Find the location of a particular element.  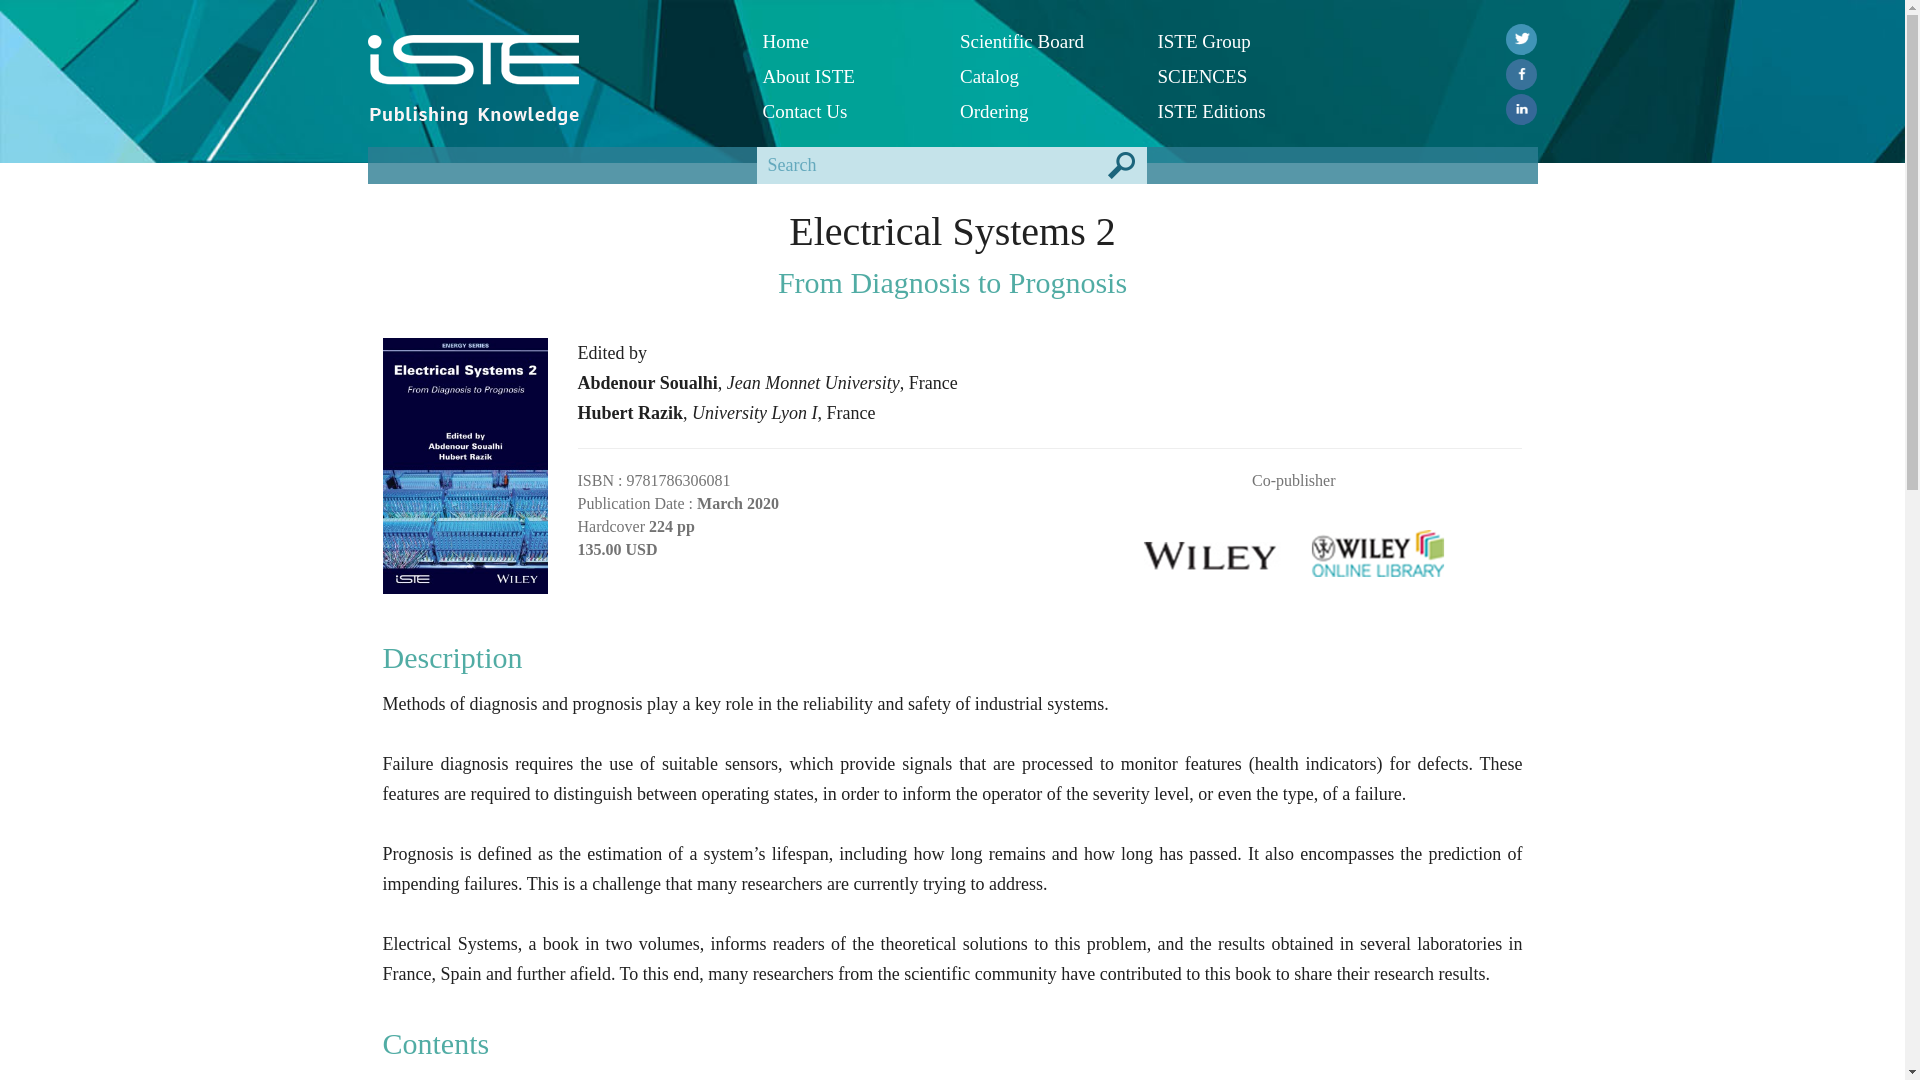

Ordering is located at coordinates (1044, 110).